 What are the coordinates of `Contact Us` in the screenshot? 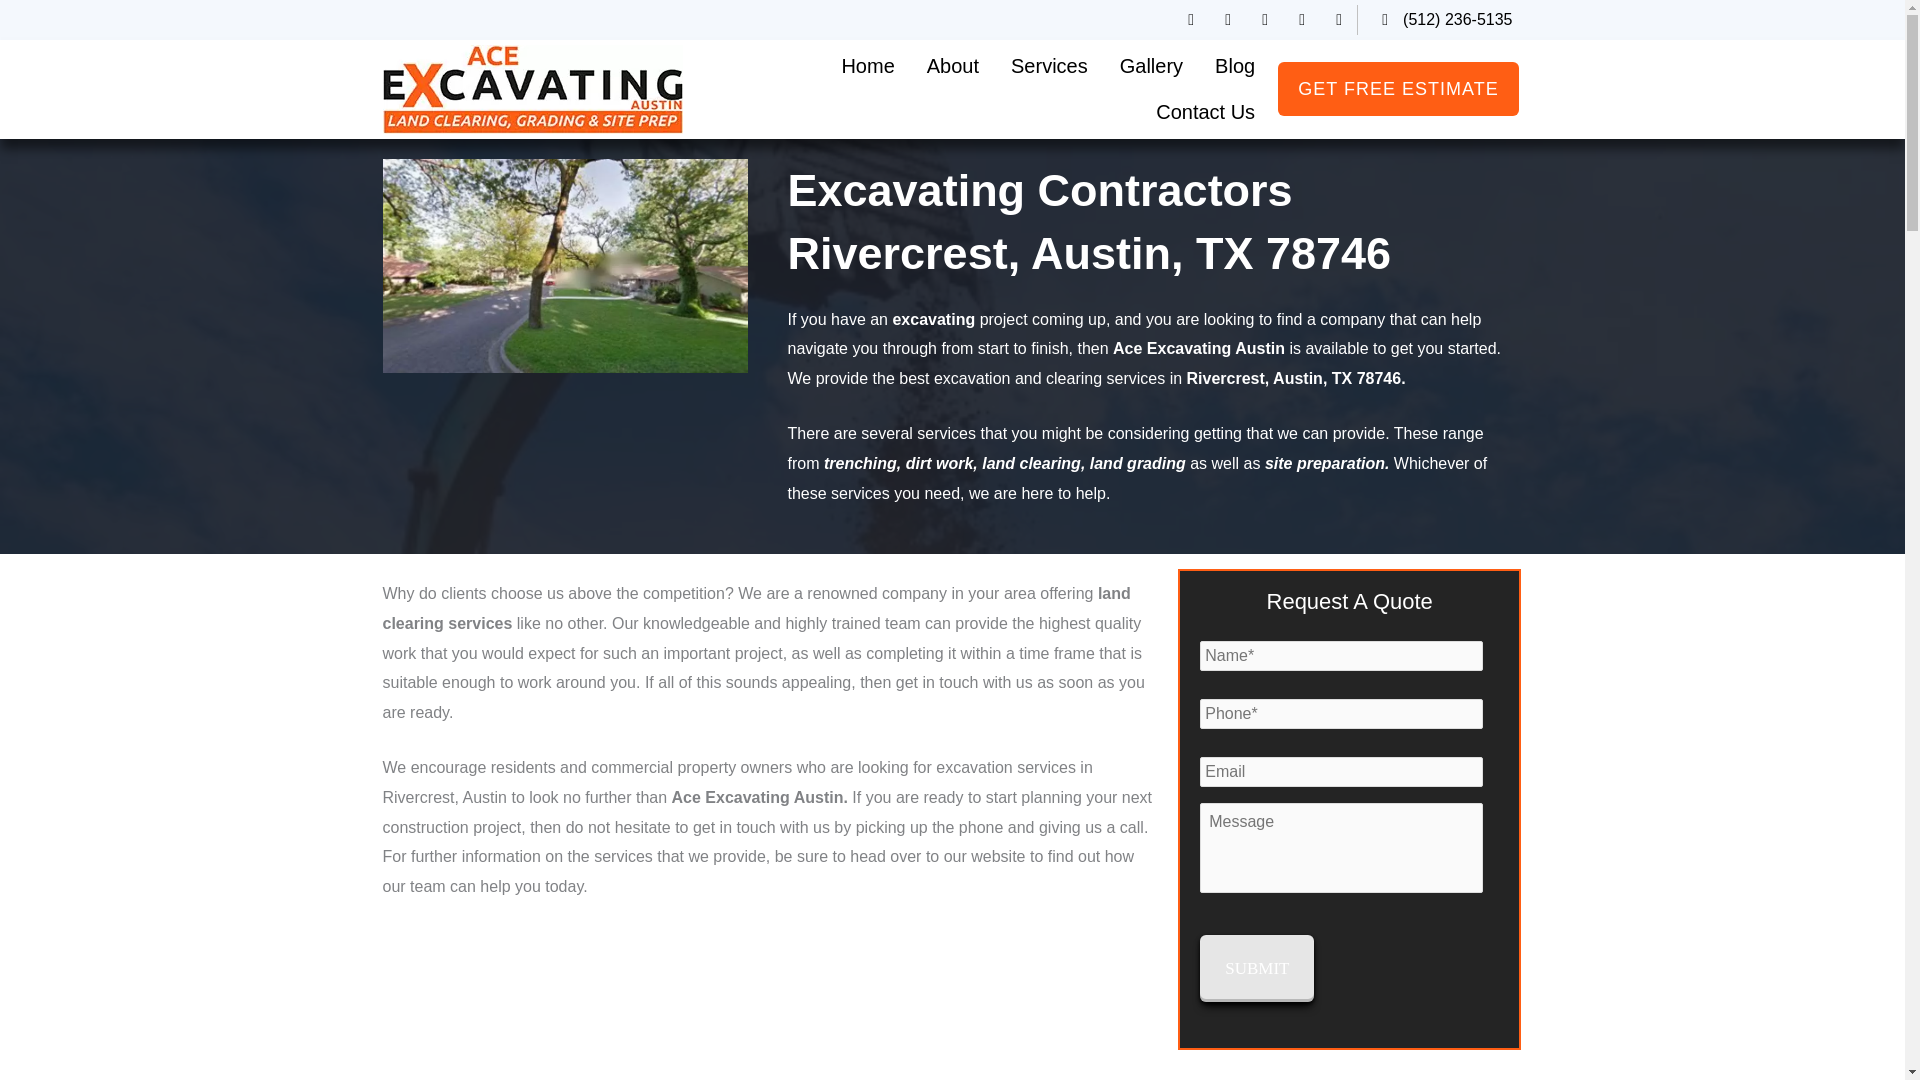 It's located at (1206, 112).